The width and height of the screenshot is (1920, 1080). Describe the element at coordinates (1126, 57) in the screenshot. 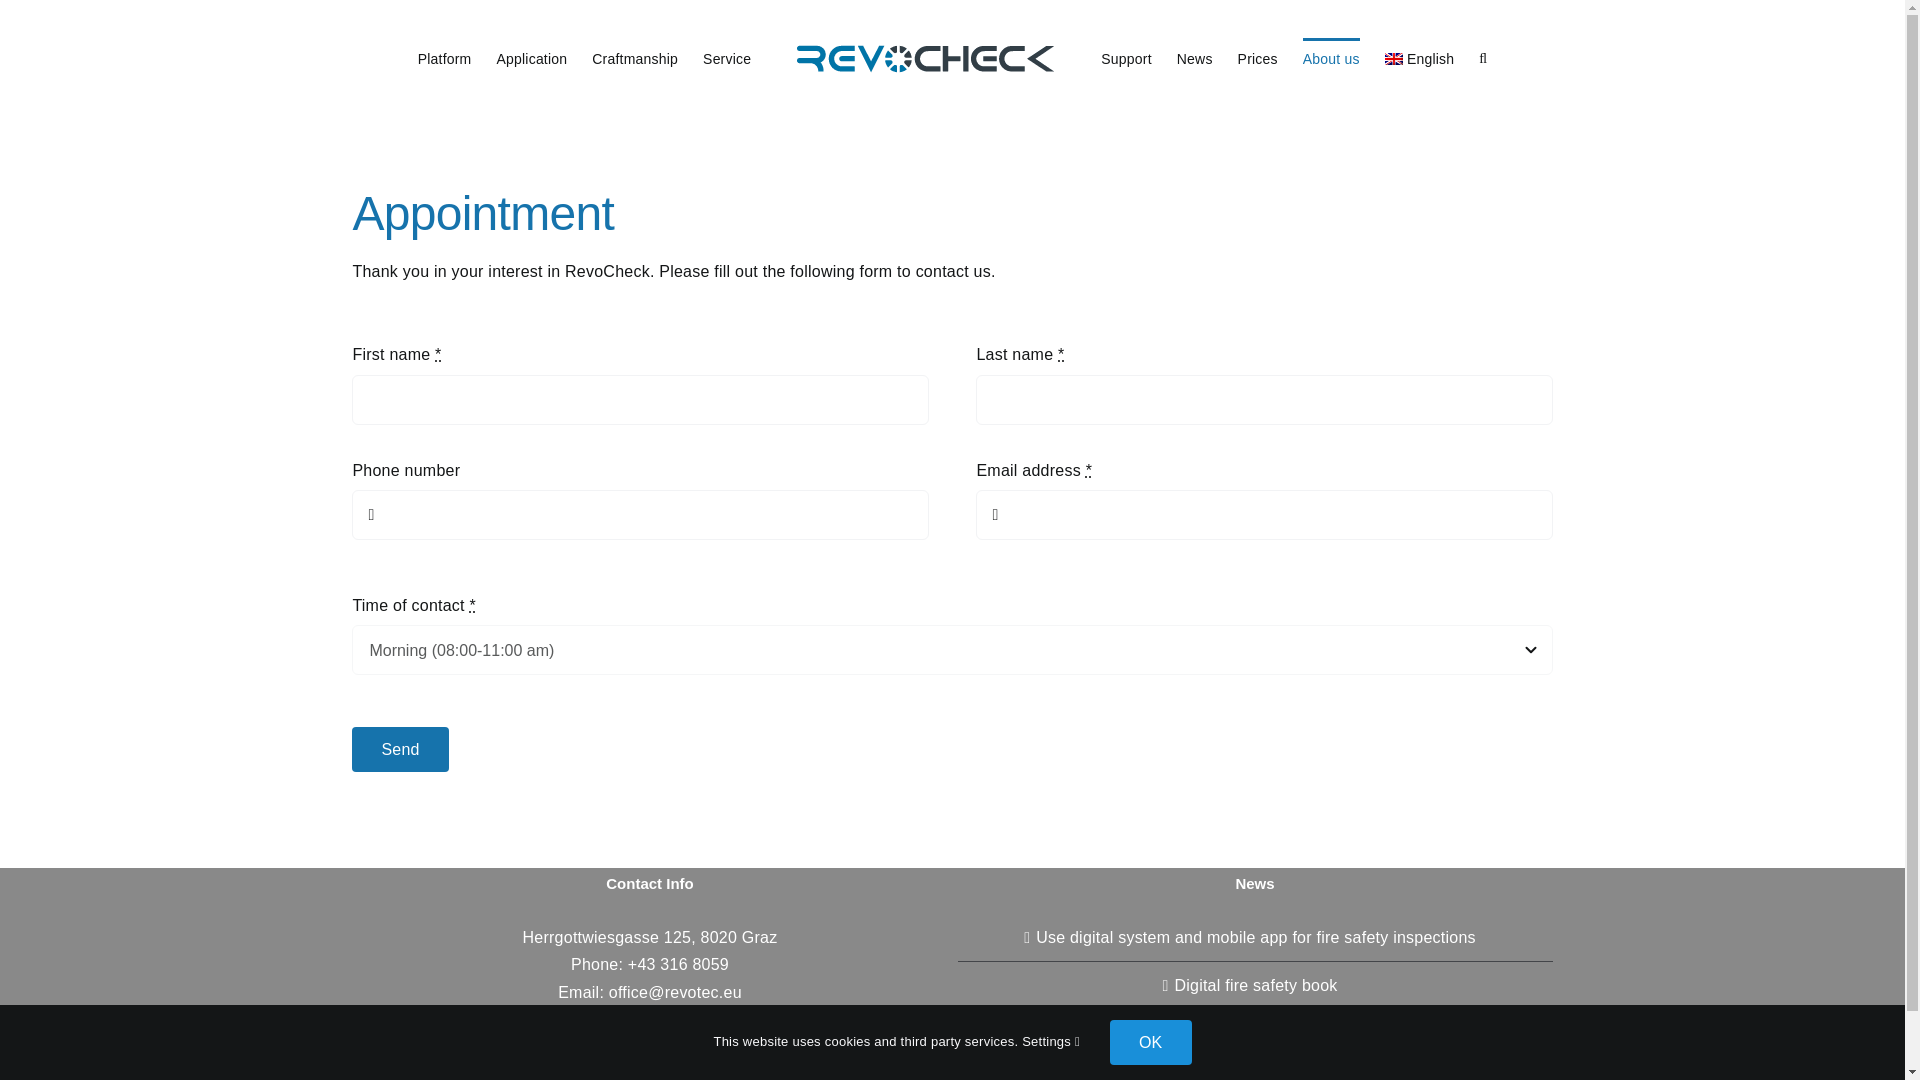

I see `Support` at that location.